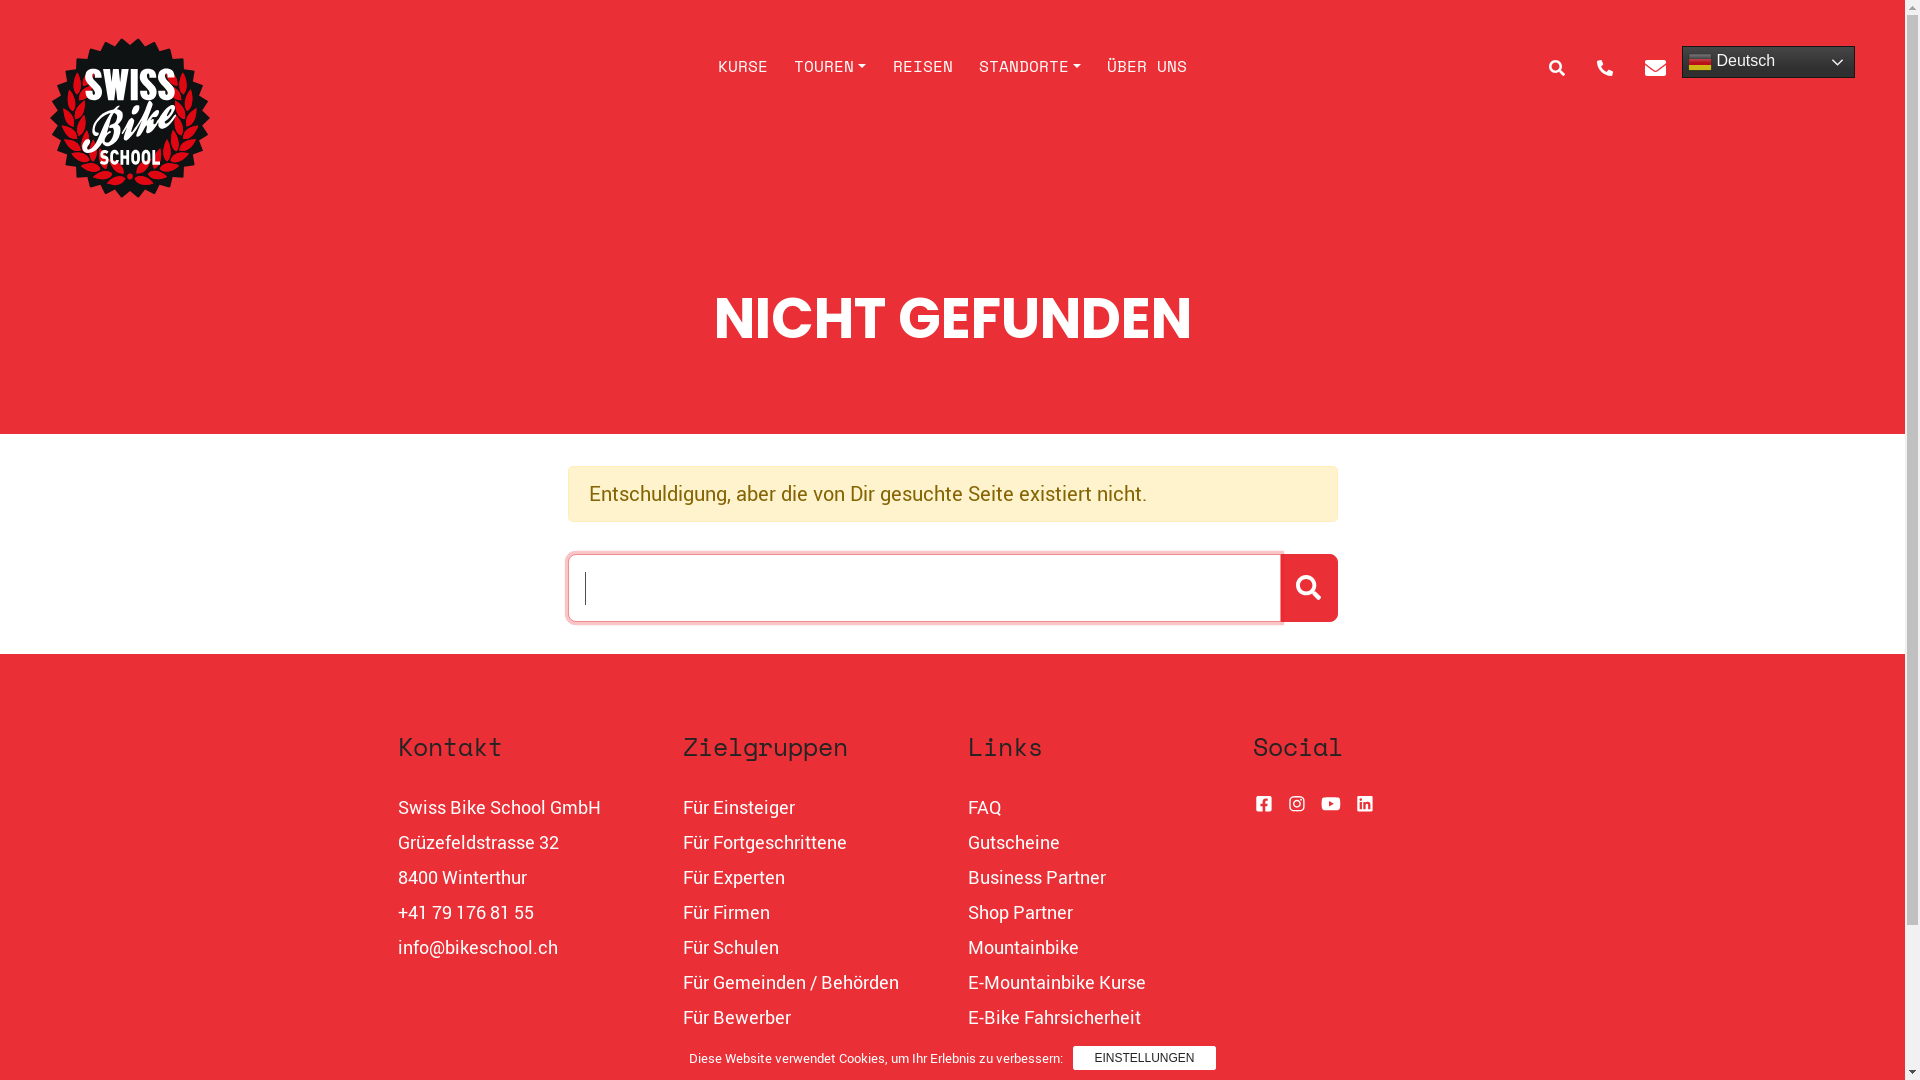 The width and height of the screenshot is (1920, 1080). Describe the element at coordinates (260, 118) in the screenshot. I see `Homepage` at that location.